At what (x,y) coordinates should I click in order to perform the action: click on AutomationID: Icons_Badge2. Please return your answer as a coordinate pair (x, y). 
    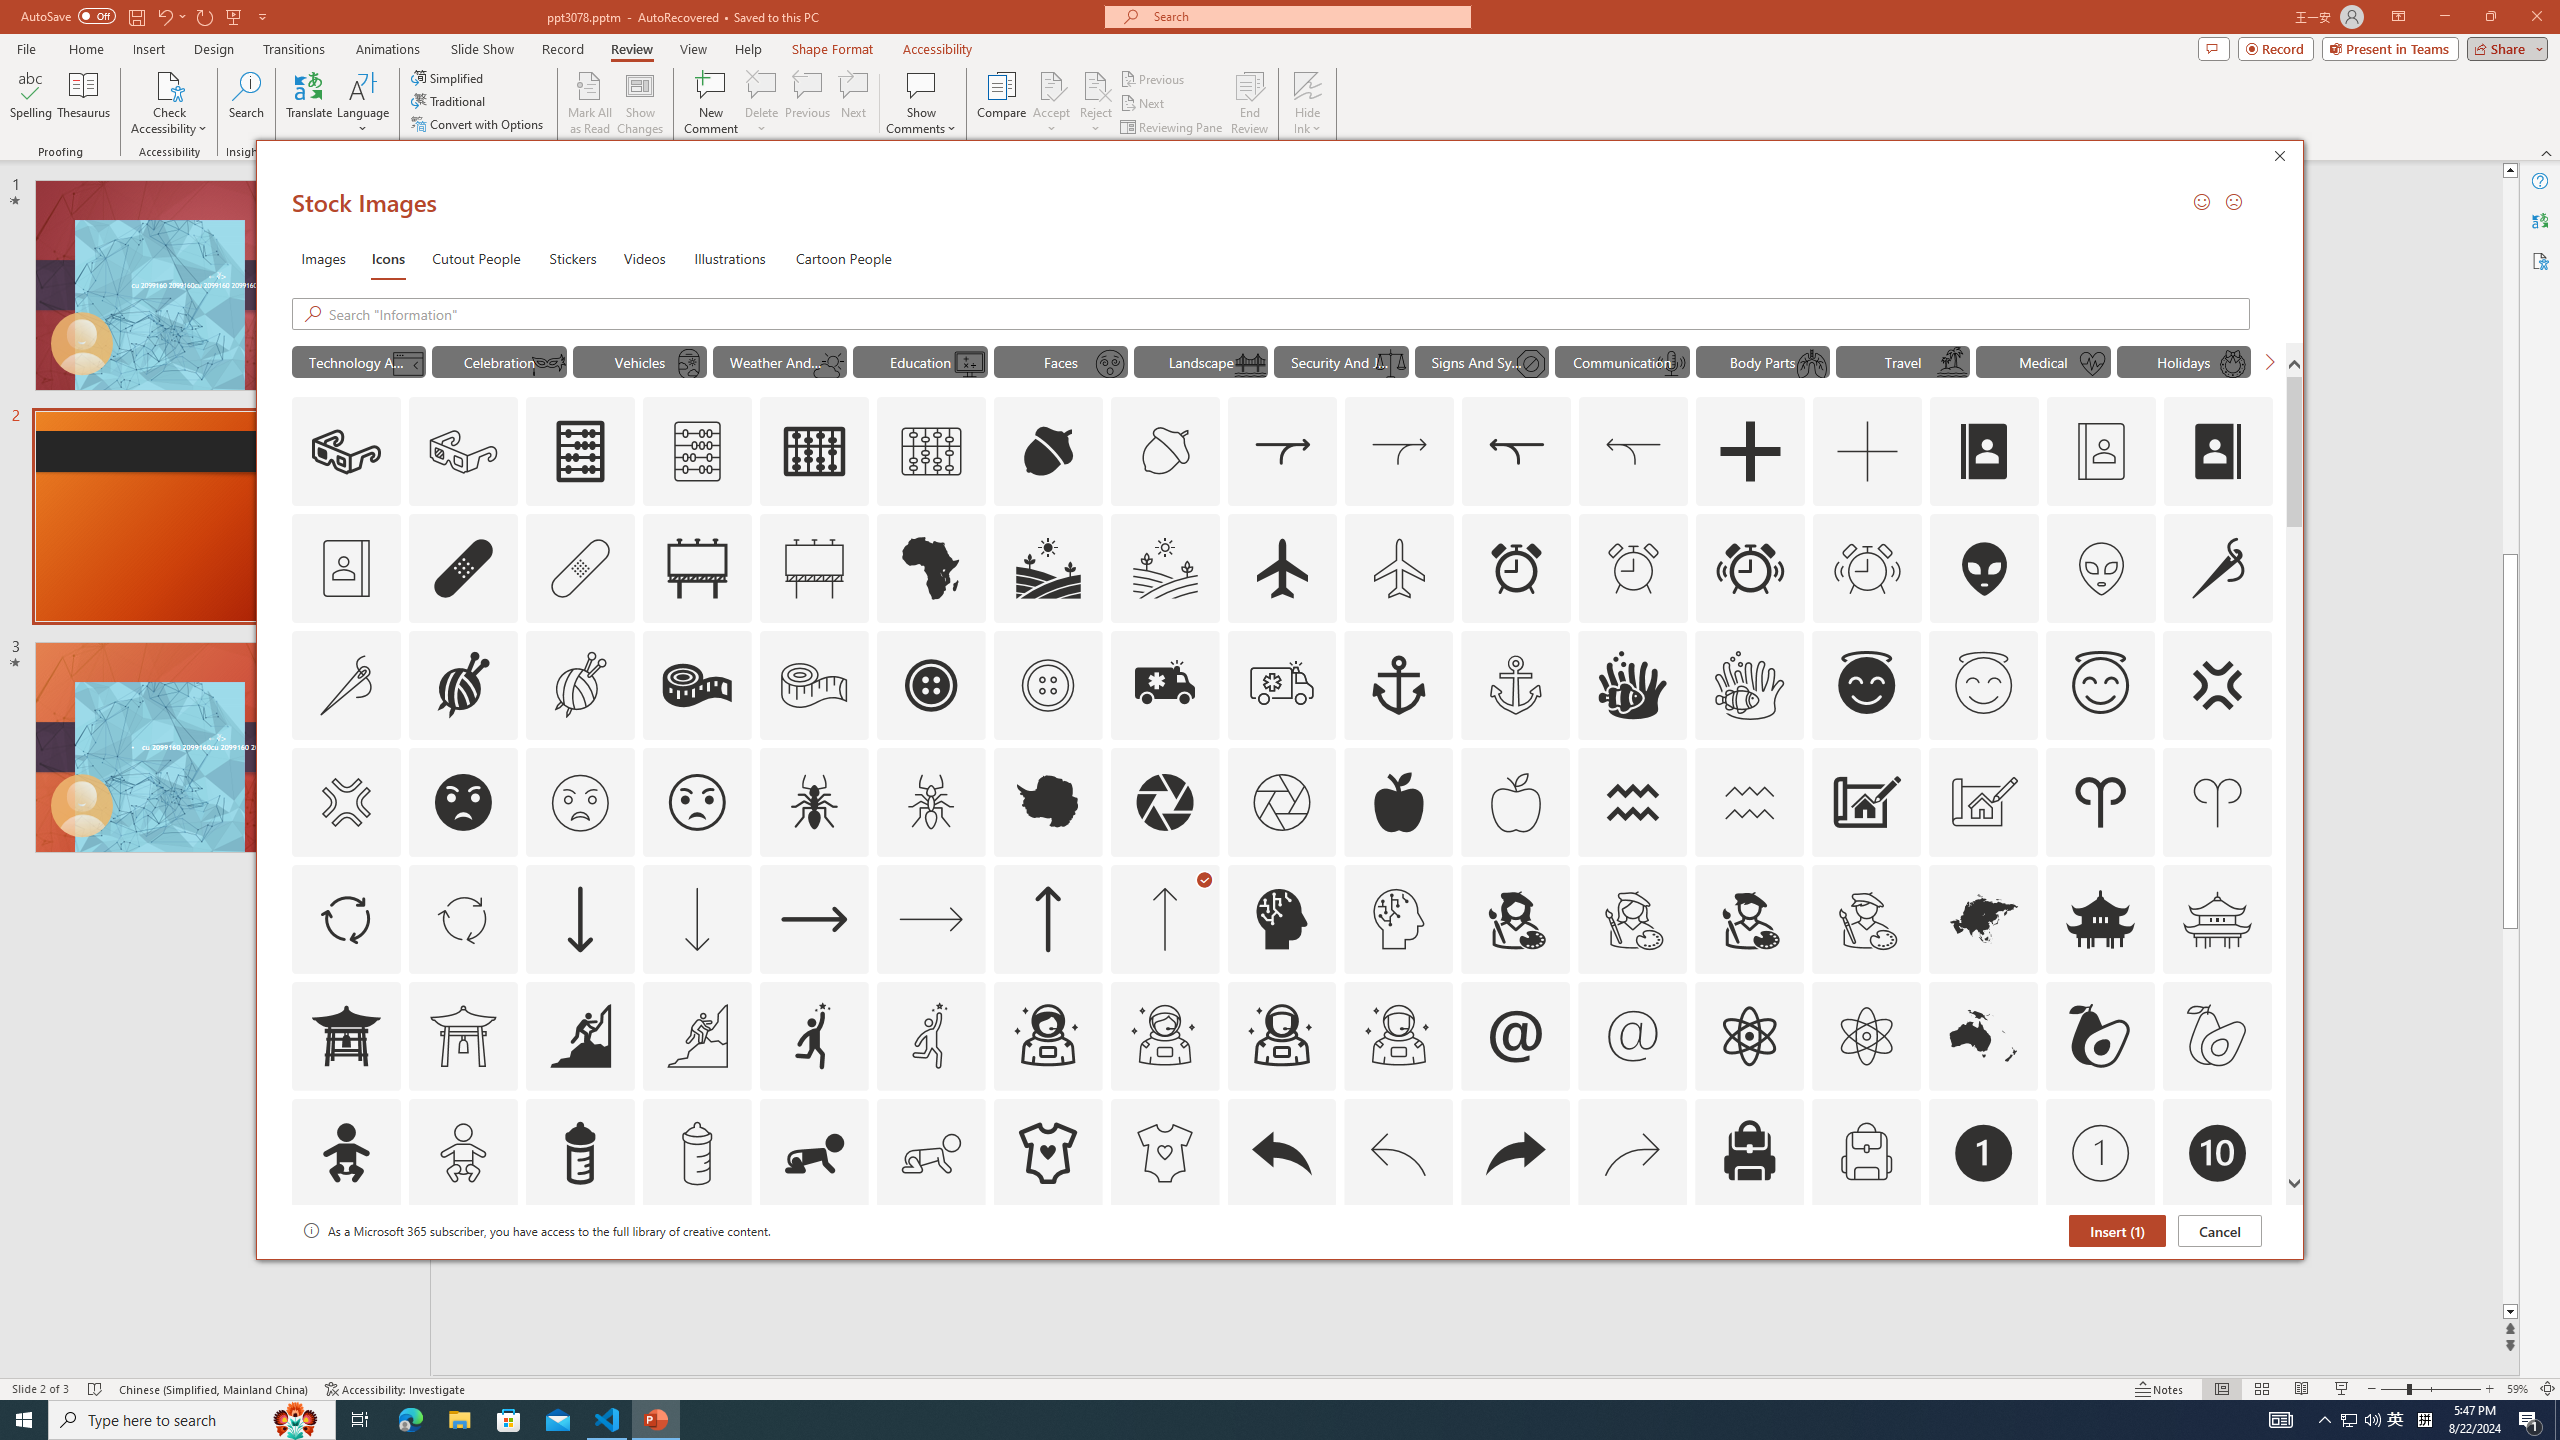
    Looking at the image, I should click on (463, 1270).